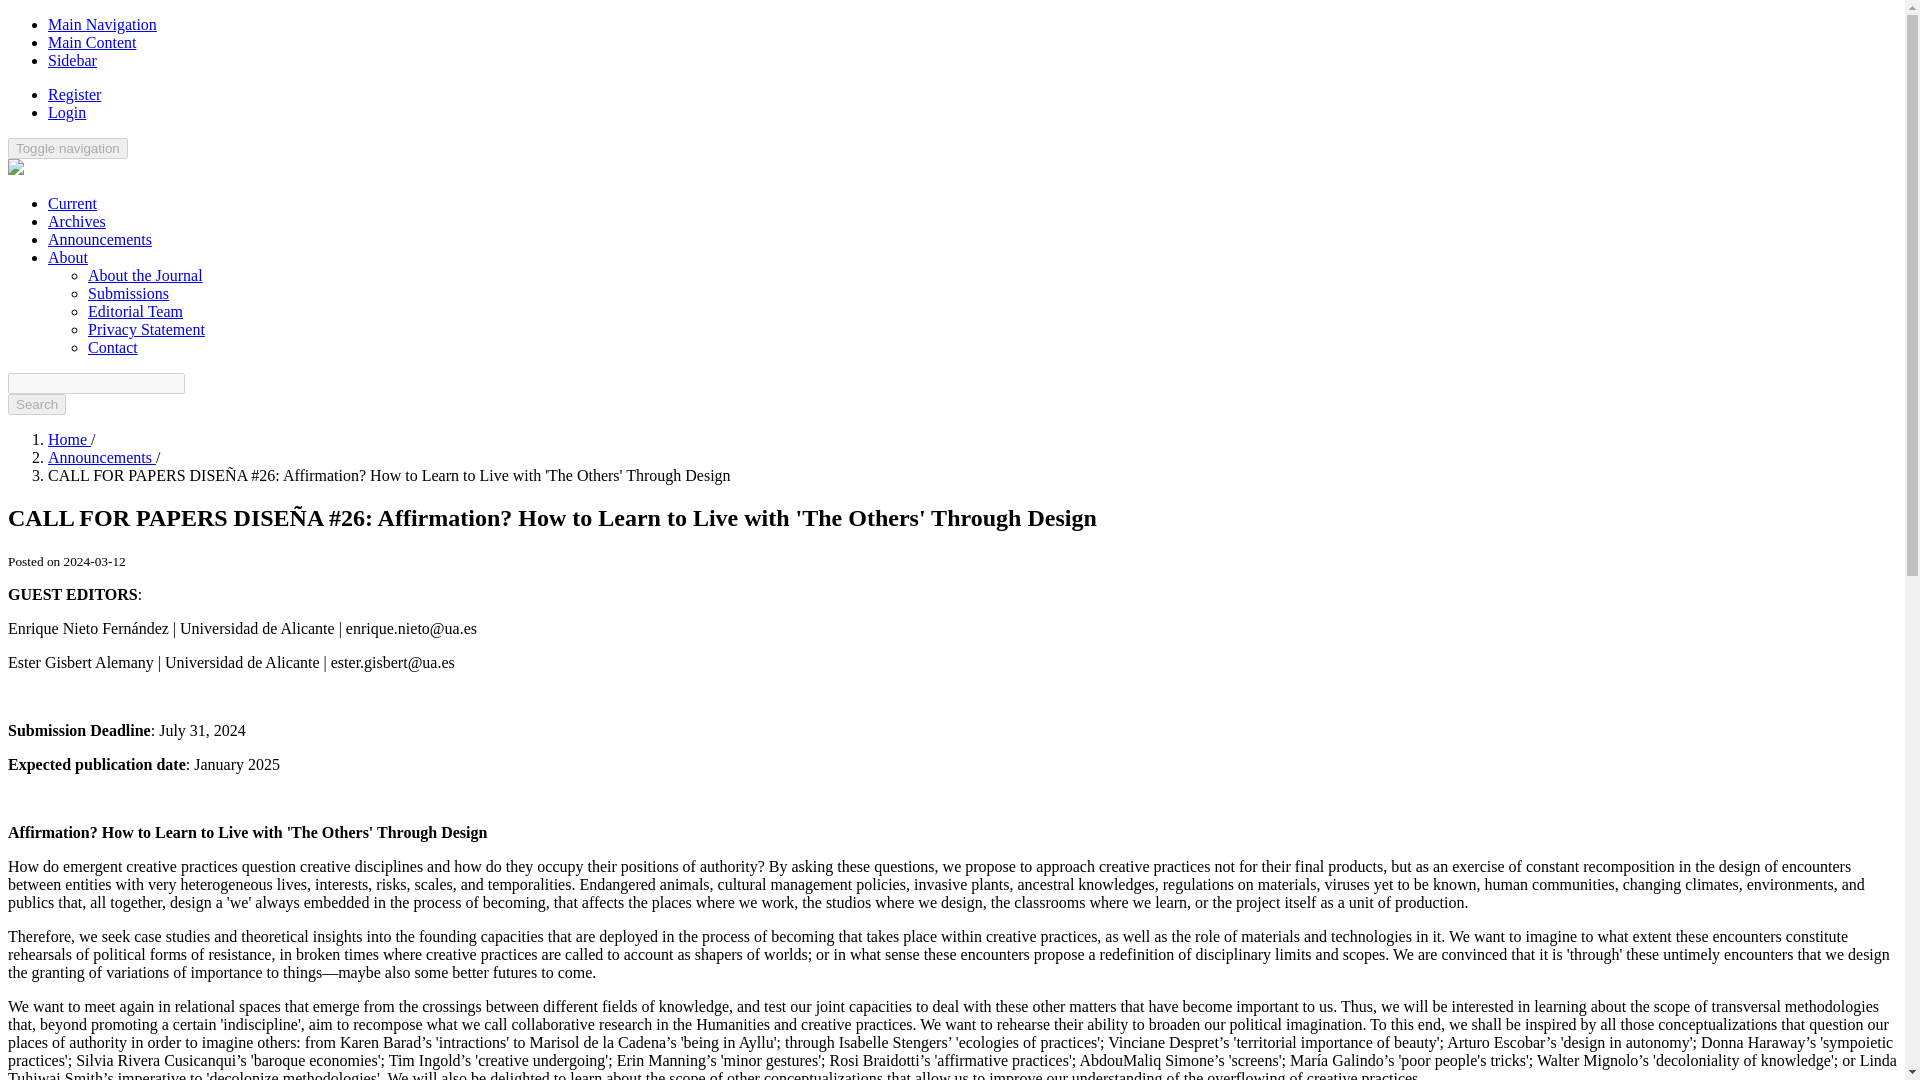  I want to click on Announcements, so click(102, 457).